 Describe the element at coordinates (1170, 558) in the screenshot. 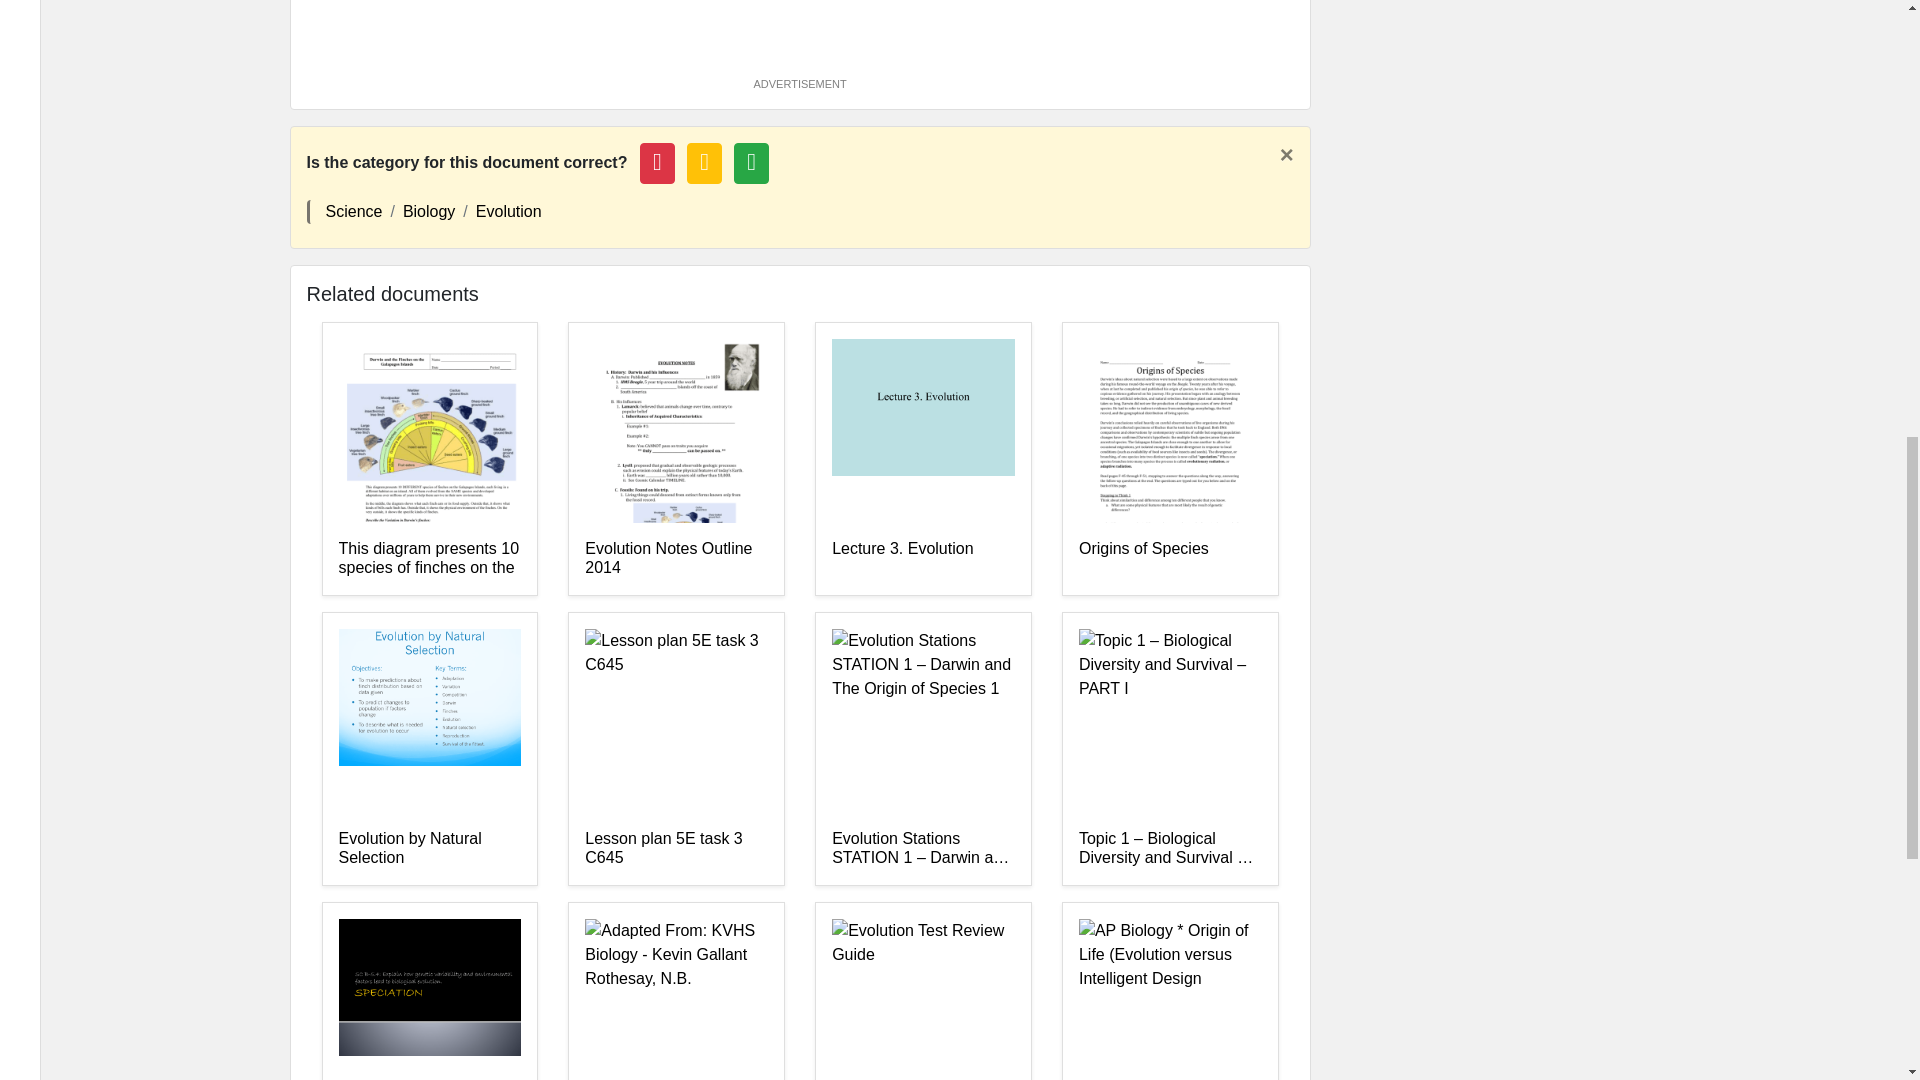

I see `Origins of Species` at that location.